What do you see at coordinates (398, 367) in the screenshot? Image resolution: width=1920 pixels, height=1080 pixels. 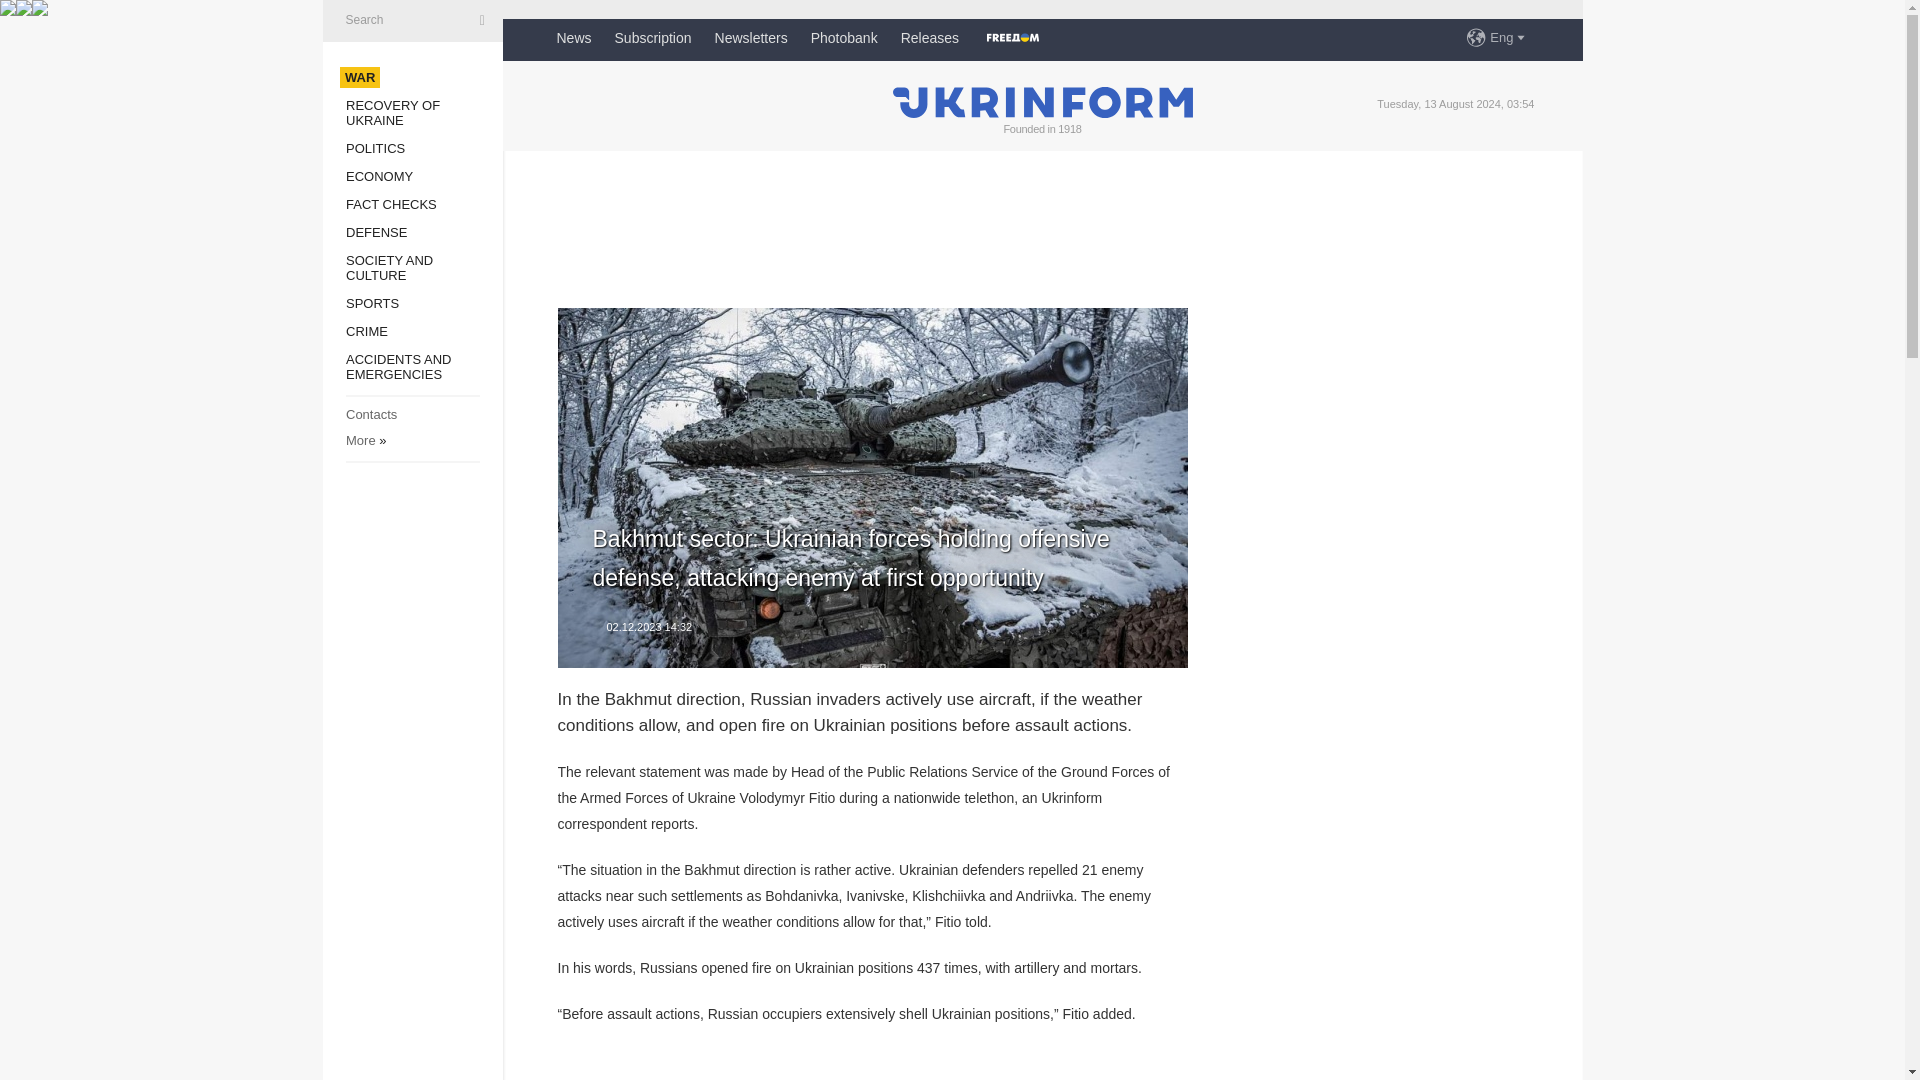 I see `ACCIDENTS AND EMERGENCIES` at bounding box center [398, 367].